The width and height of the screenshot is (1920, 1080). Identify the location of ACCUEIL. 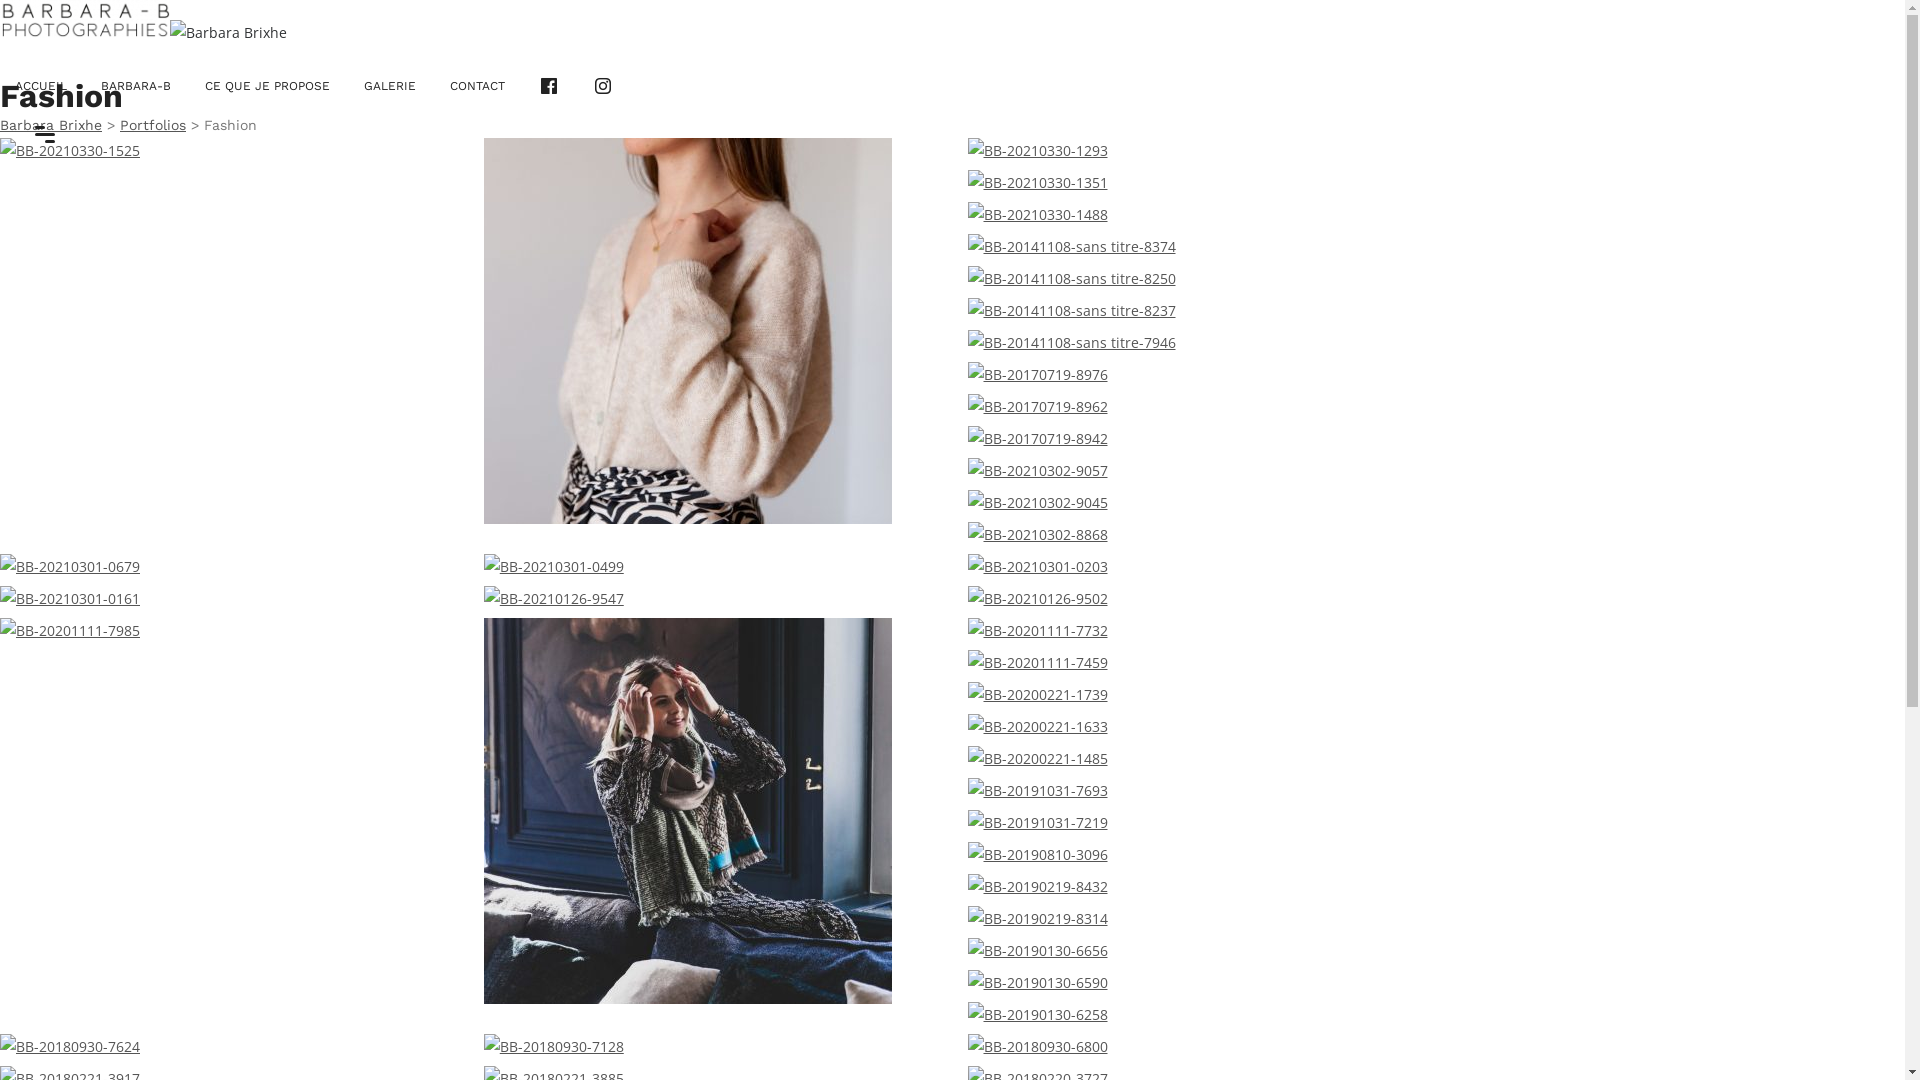
(41, 86).